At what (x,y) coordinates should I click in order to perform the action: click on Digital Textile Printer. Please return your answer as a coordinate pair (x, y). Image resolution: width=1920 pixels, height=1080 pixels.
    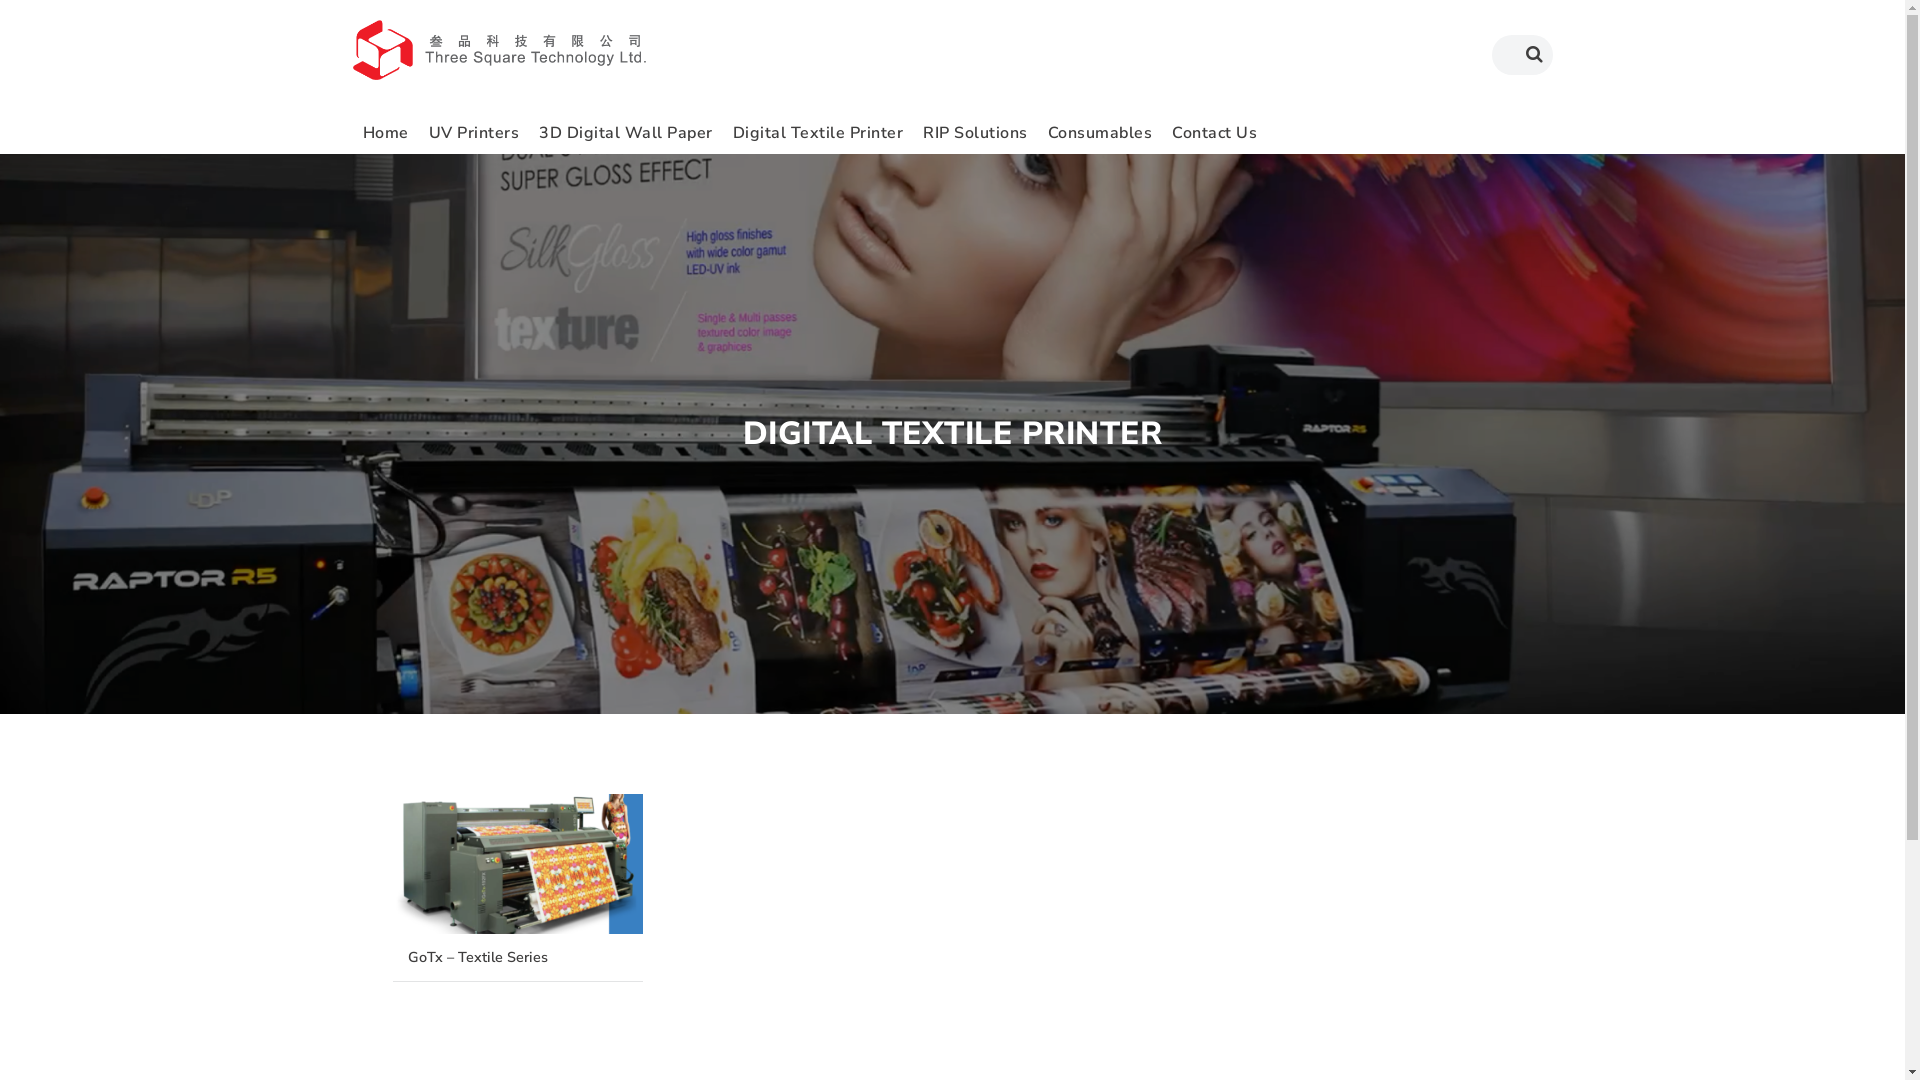
    Looking at the image, I should click on (818, 132).